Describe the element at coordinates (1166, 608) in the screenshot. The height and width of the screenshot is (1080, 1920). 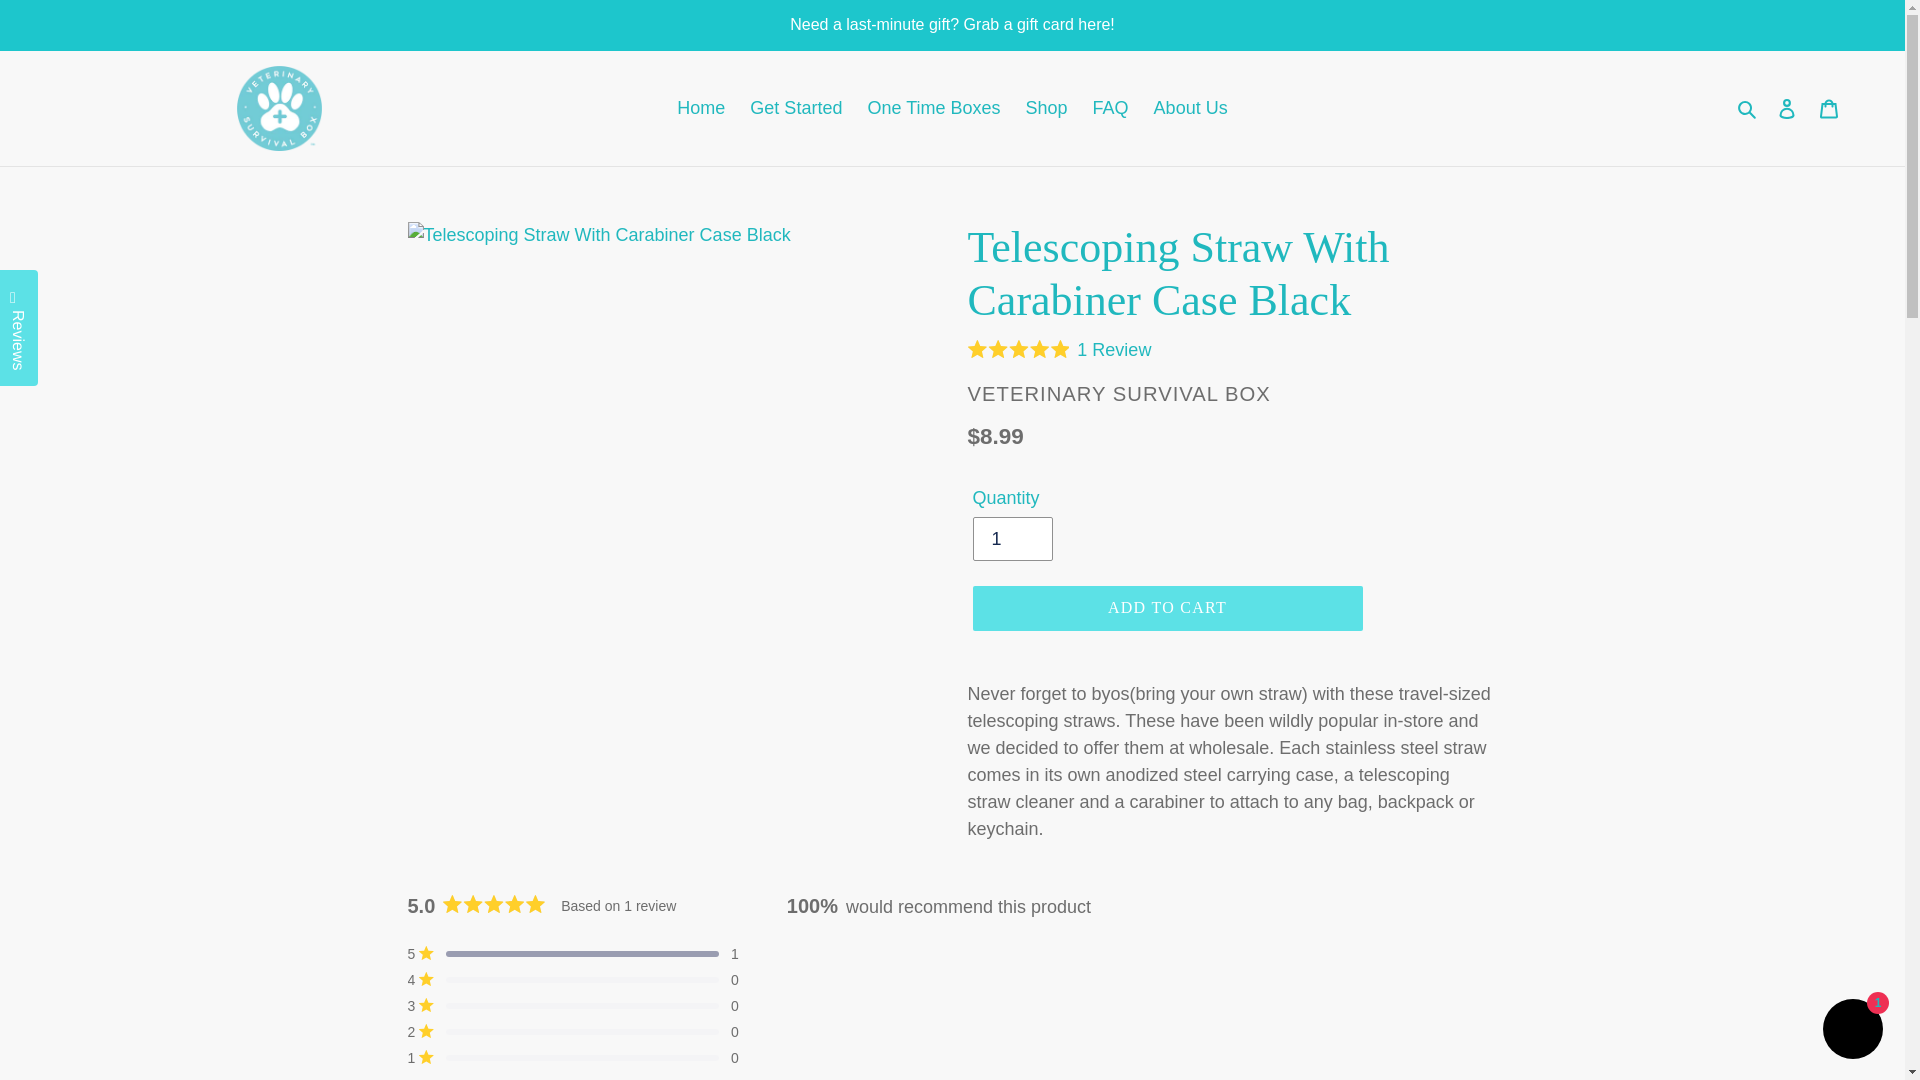
I see `ADD TO CART` at that location.